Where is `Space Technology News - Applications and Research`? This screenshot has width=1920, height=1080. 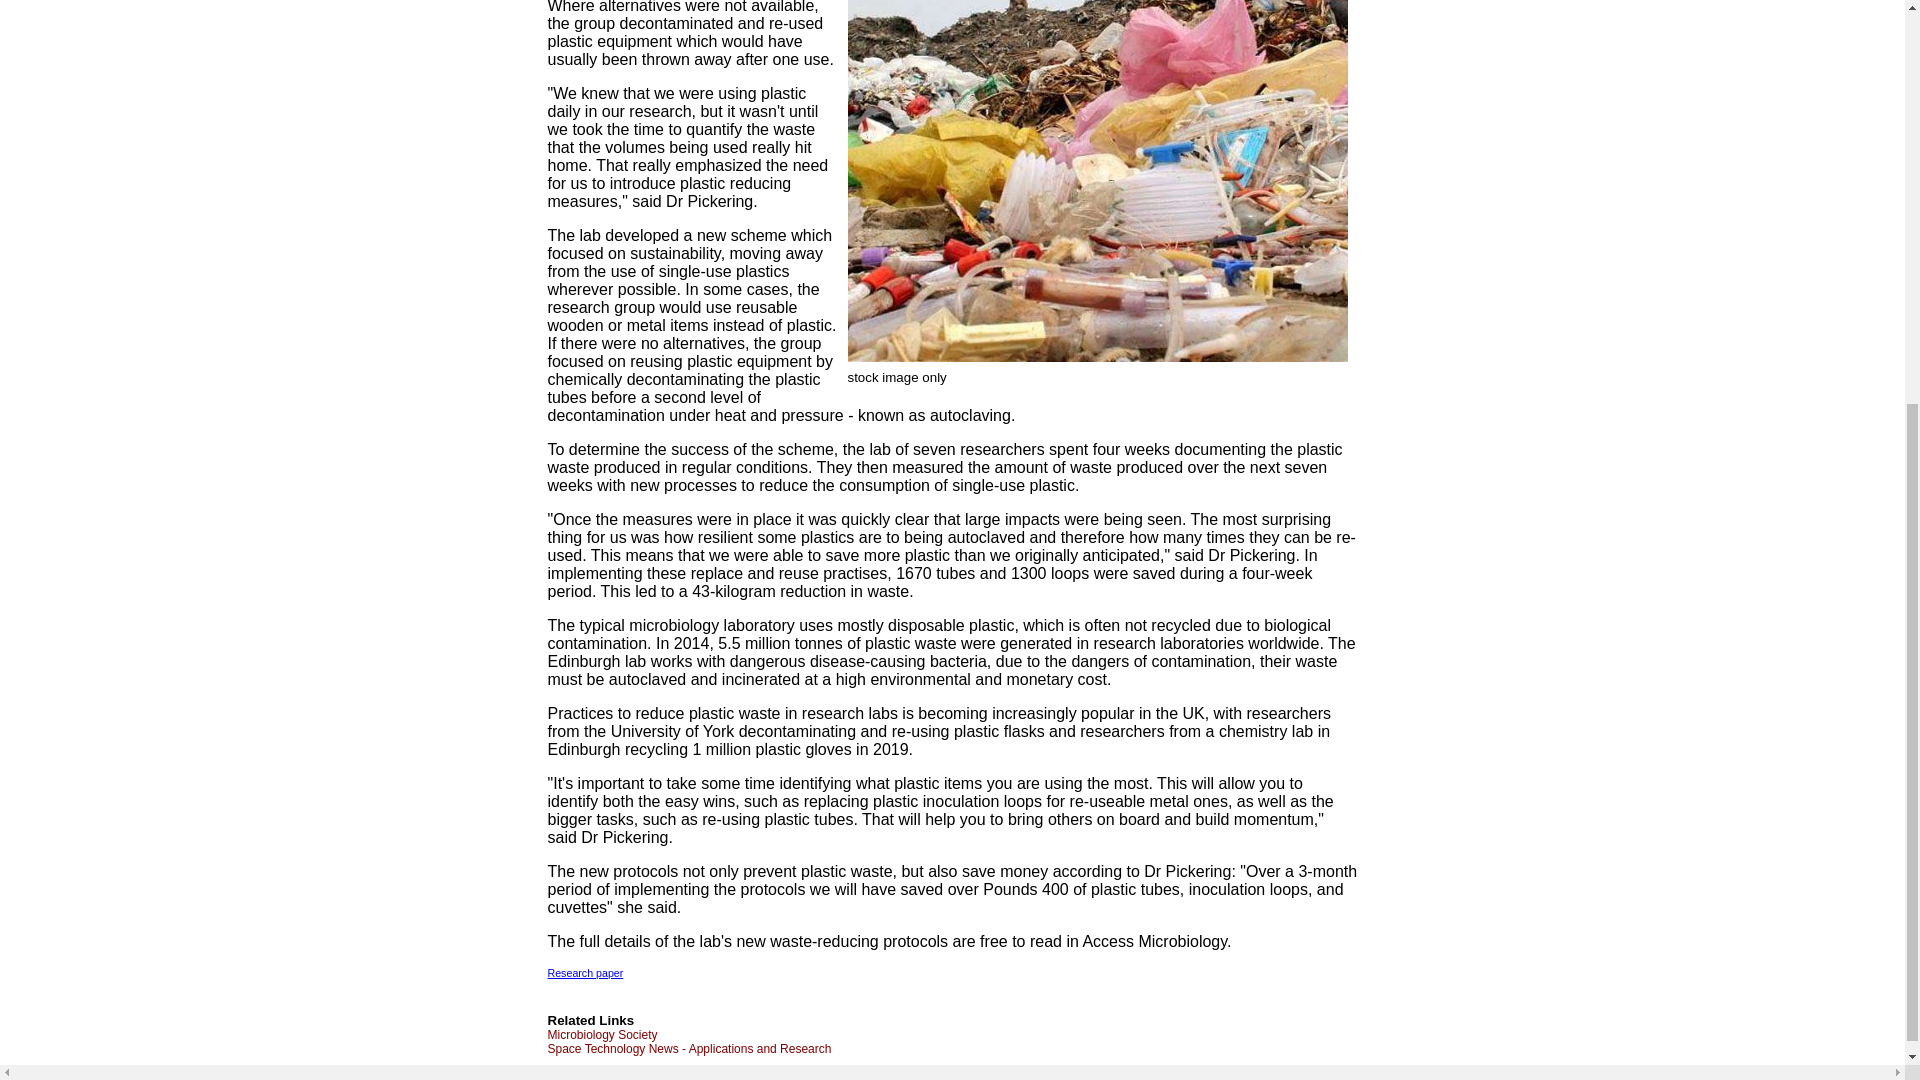
Space Technology News - Applications and Research is located at coordinates (689, 1049).